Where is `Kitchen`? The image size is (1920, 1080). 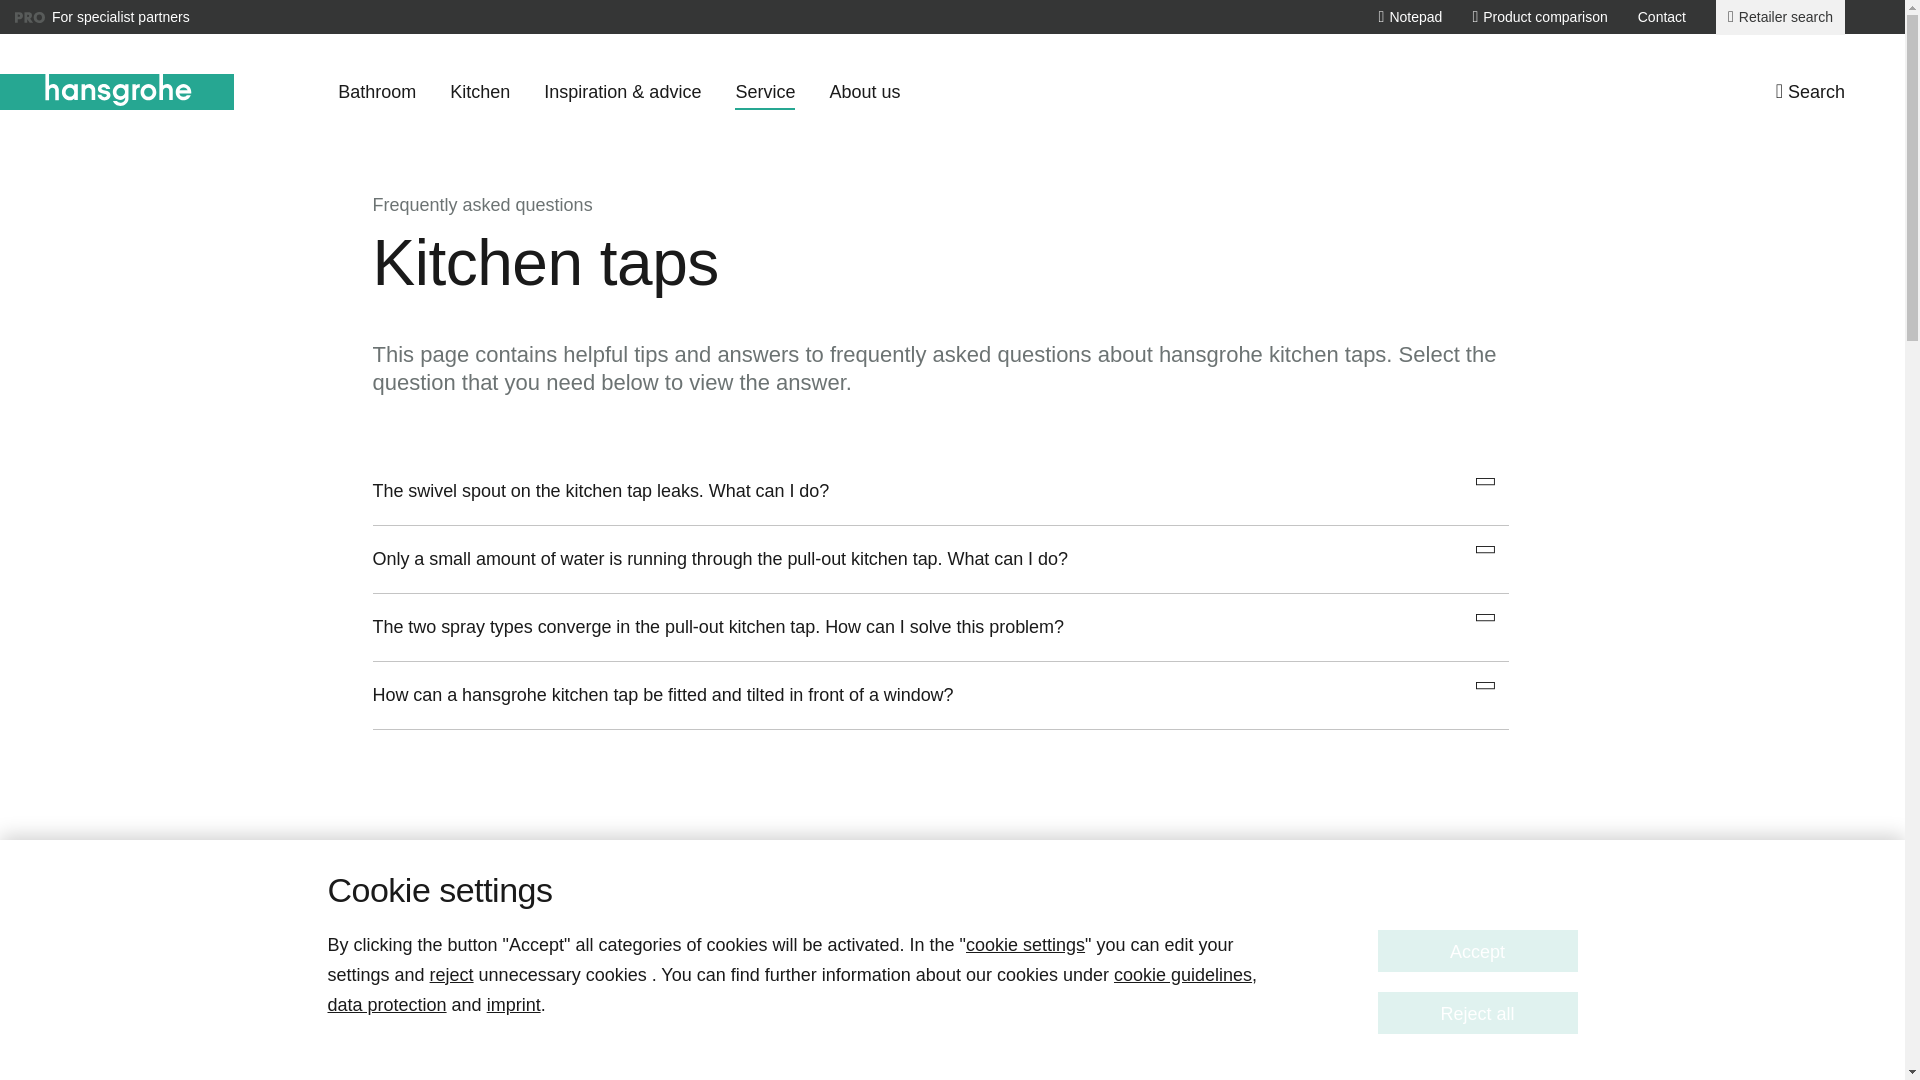 Kitchen is located at coordinates (480, 92).